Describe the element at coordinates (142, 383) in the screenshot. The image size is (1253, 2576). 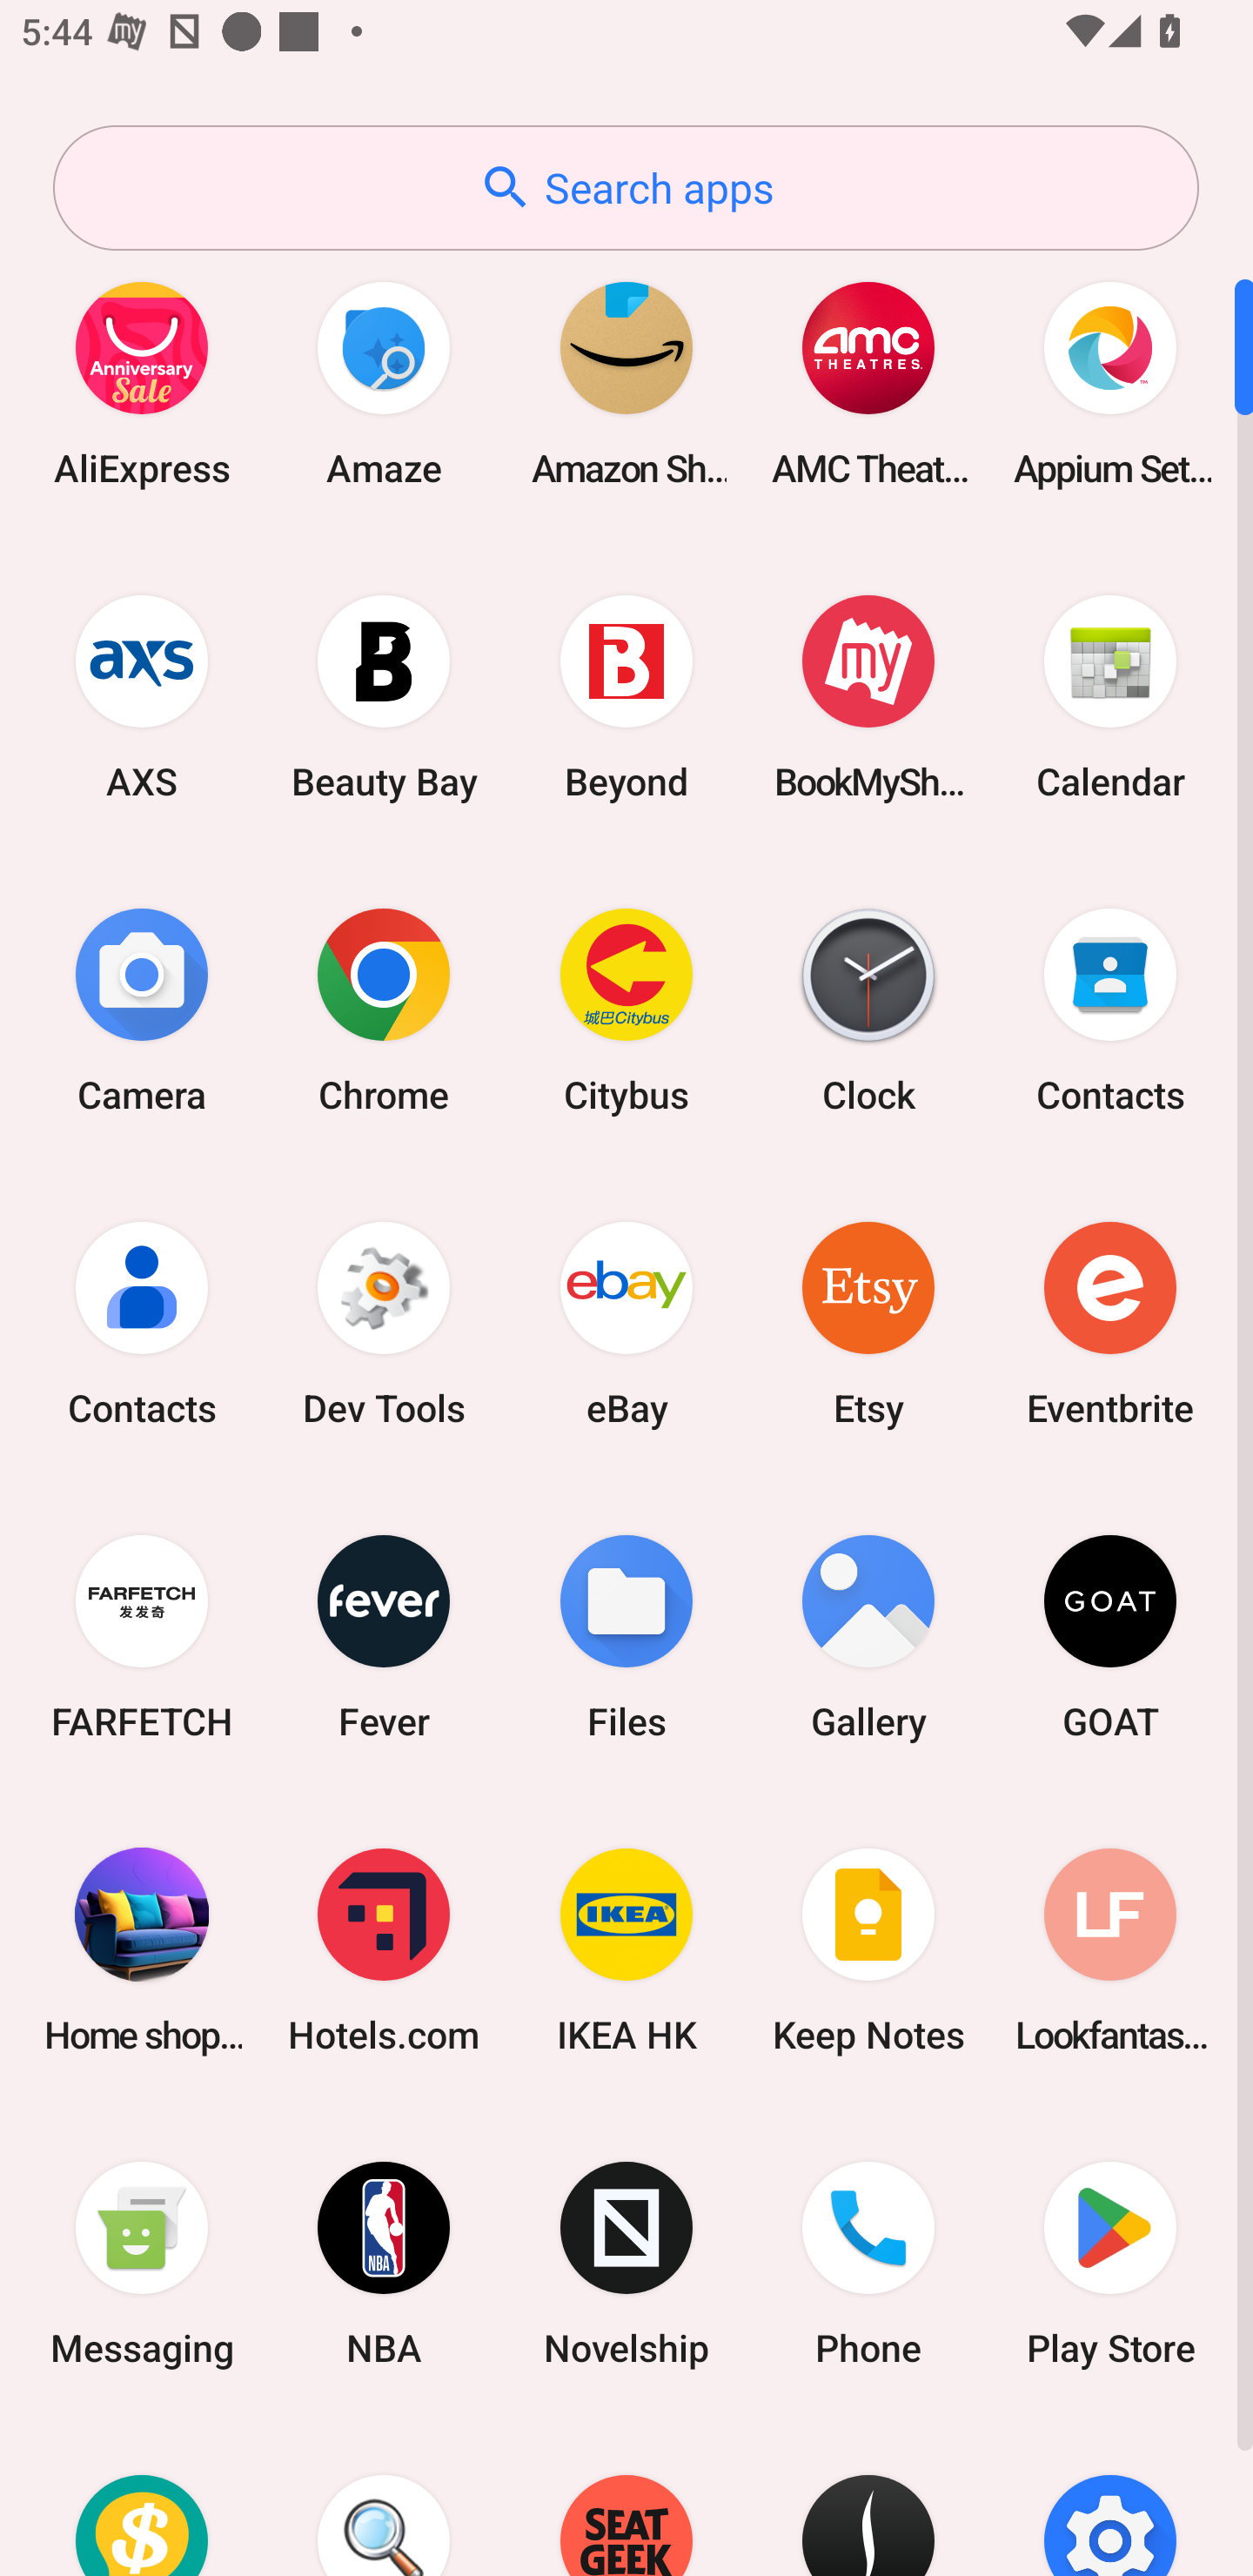
I see `AliExpress` at that location.